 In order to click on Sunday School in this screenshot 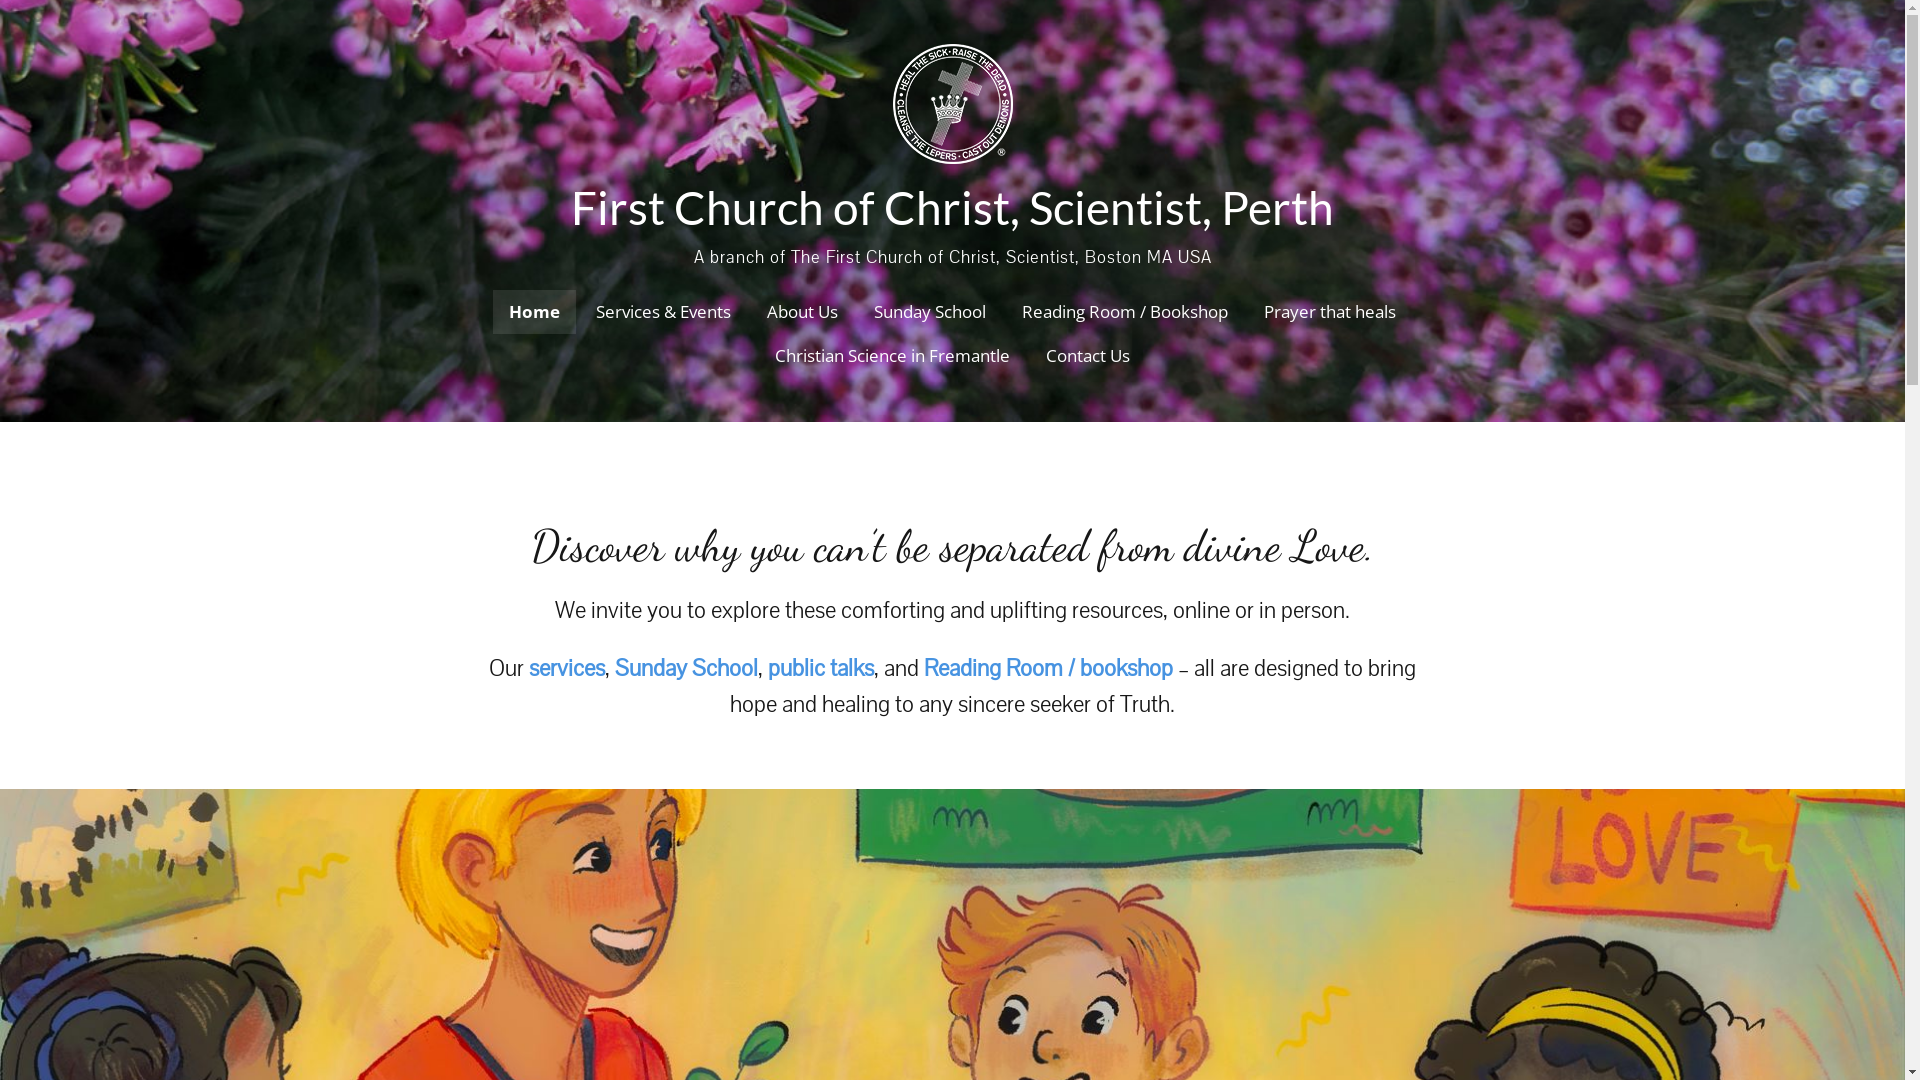, I will do `click(686, 668)`.